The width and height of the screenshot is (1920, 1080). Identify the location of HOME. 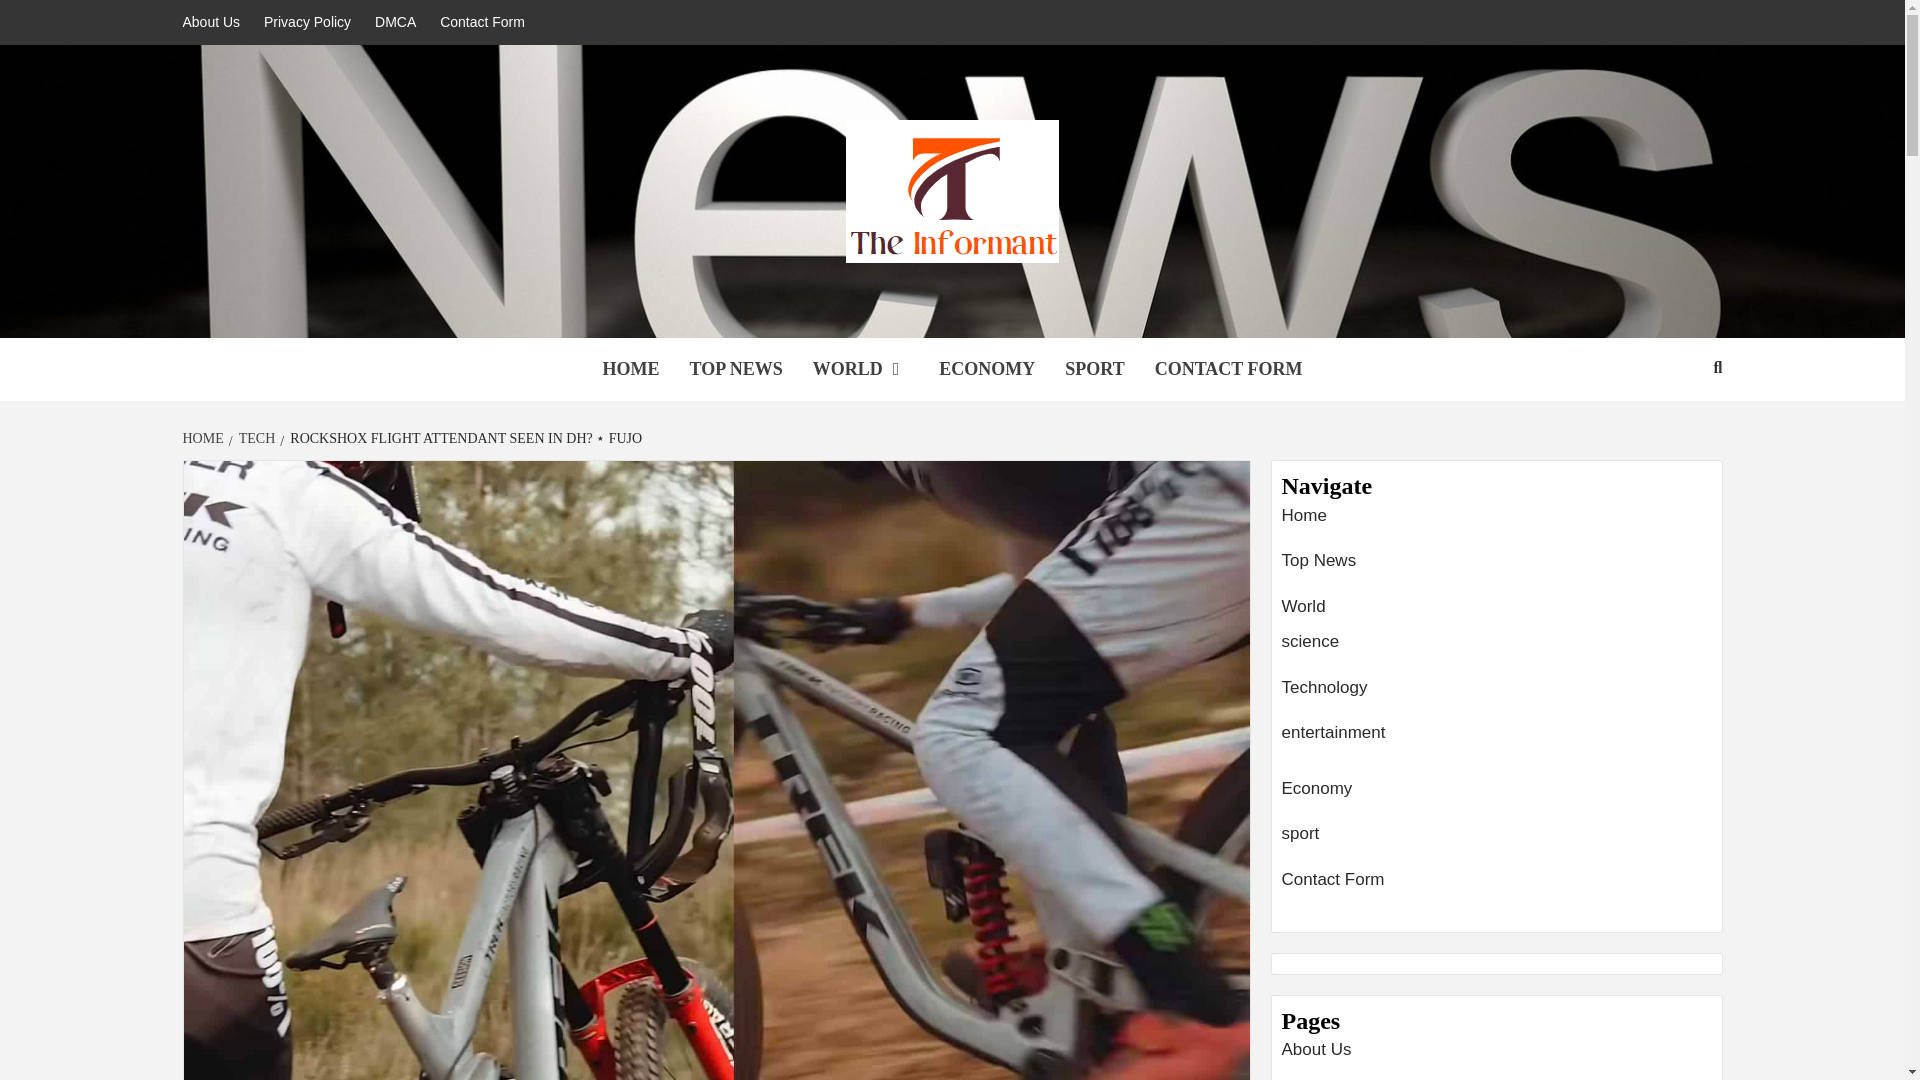
(205, 438).